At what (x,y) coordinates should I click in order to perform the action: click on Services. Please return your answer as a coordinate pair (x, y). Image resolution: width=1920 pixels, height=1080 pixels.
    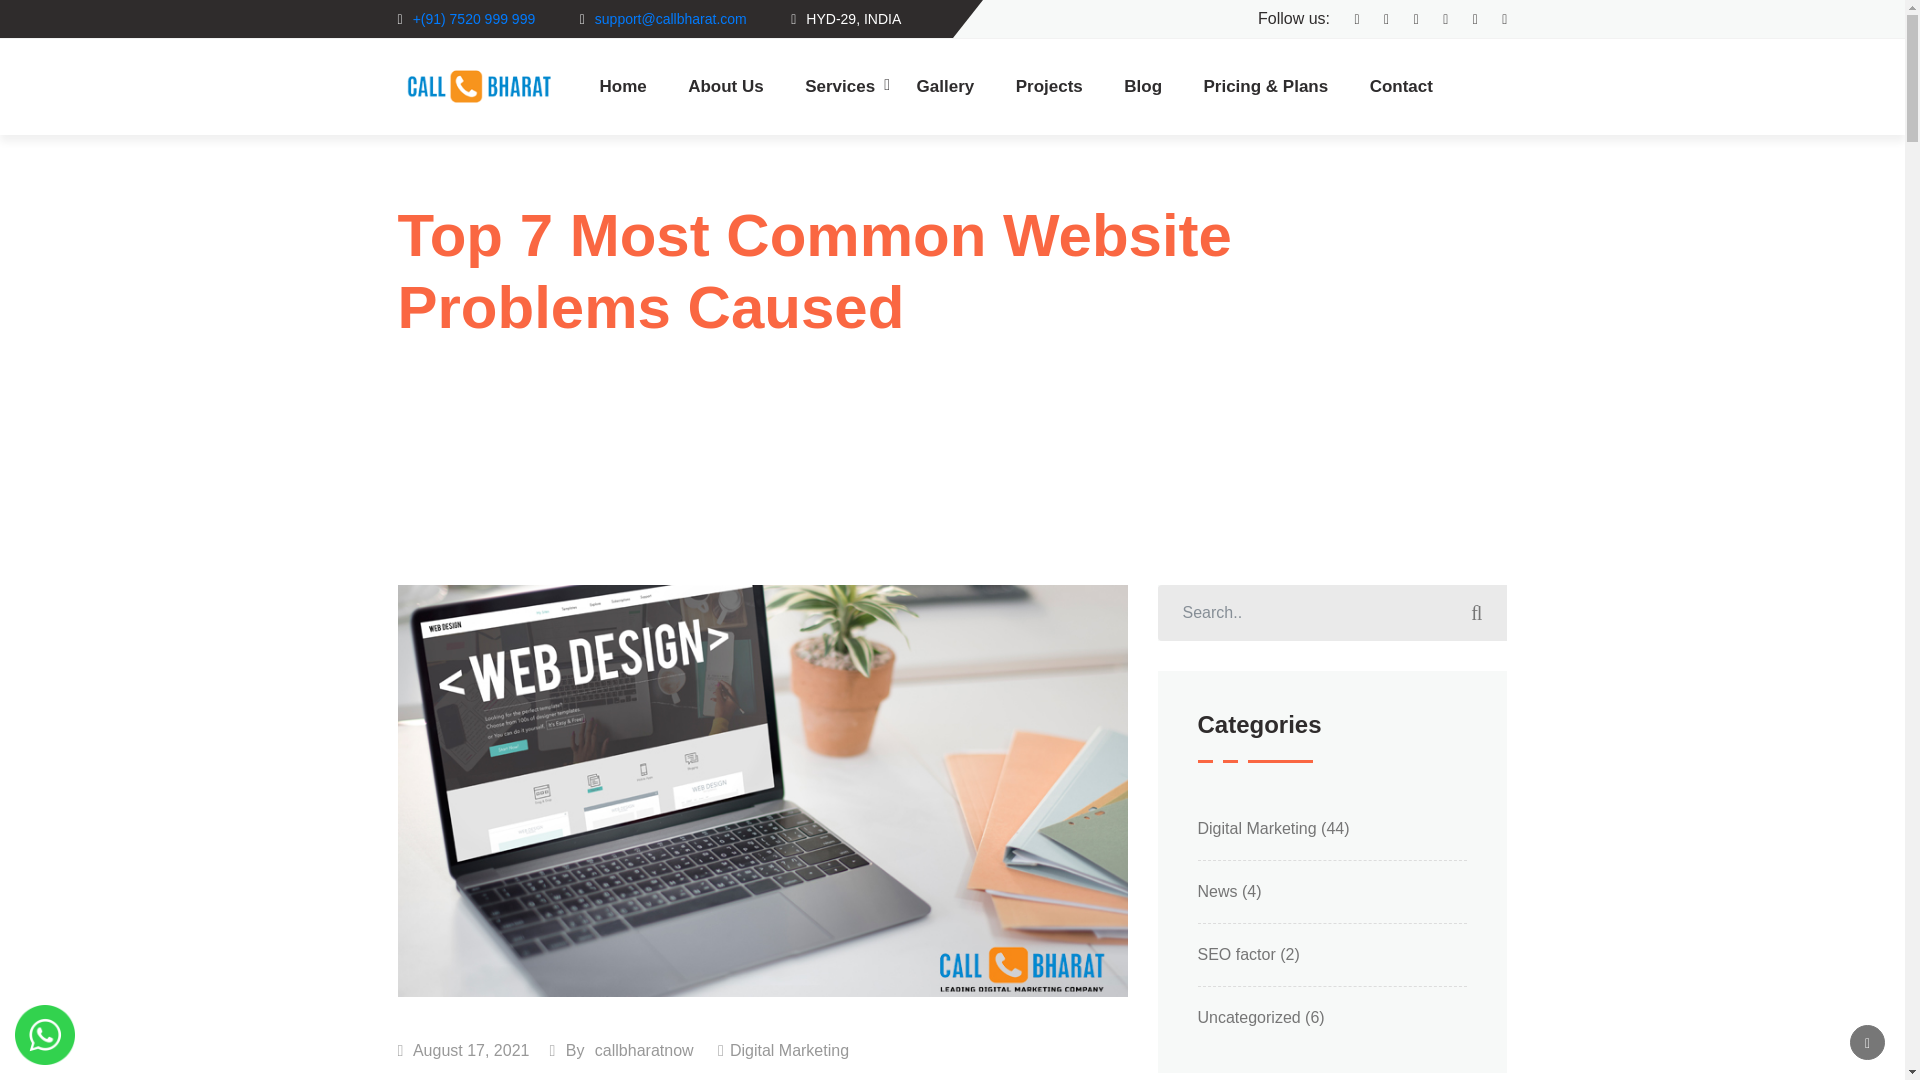
    Looking at the image, I should click on (840, 86).